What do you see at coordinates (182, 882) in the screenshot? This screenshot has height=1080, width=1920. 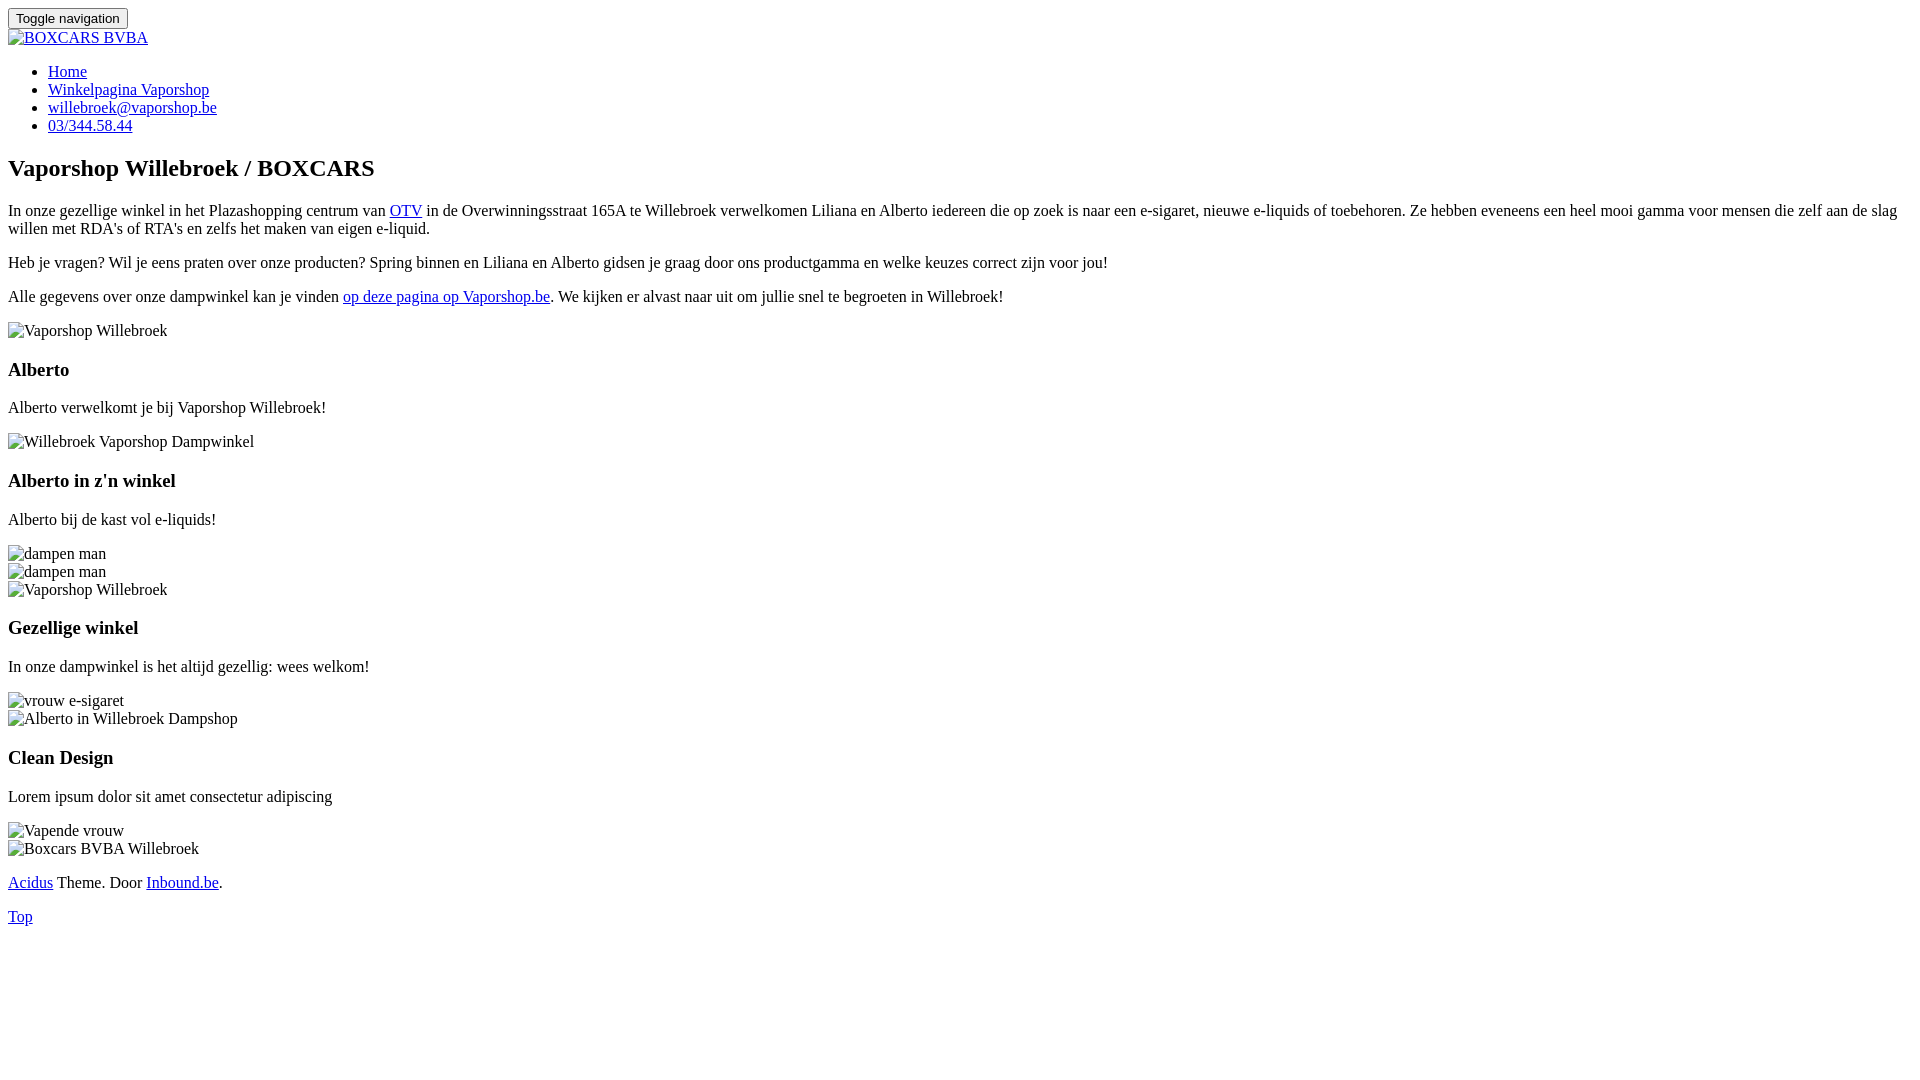 I see `Inbound.be` at bounding box center [182, 882].